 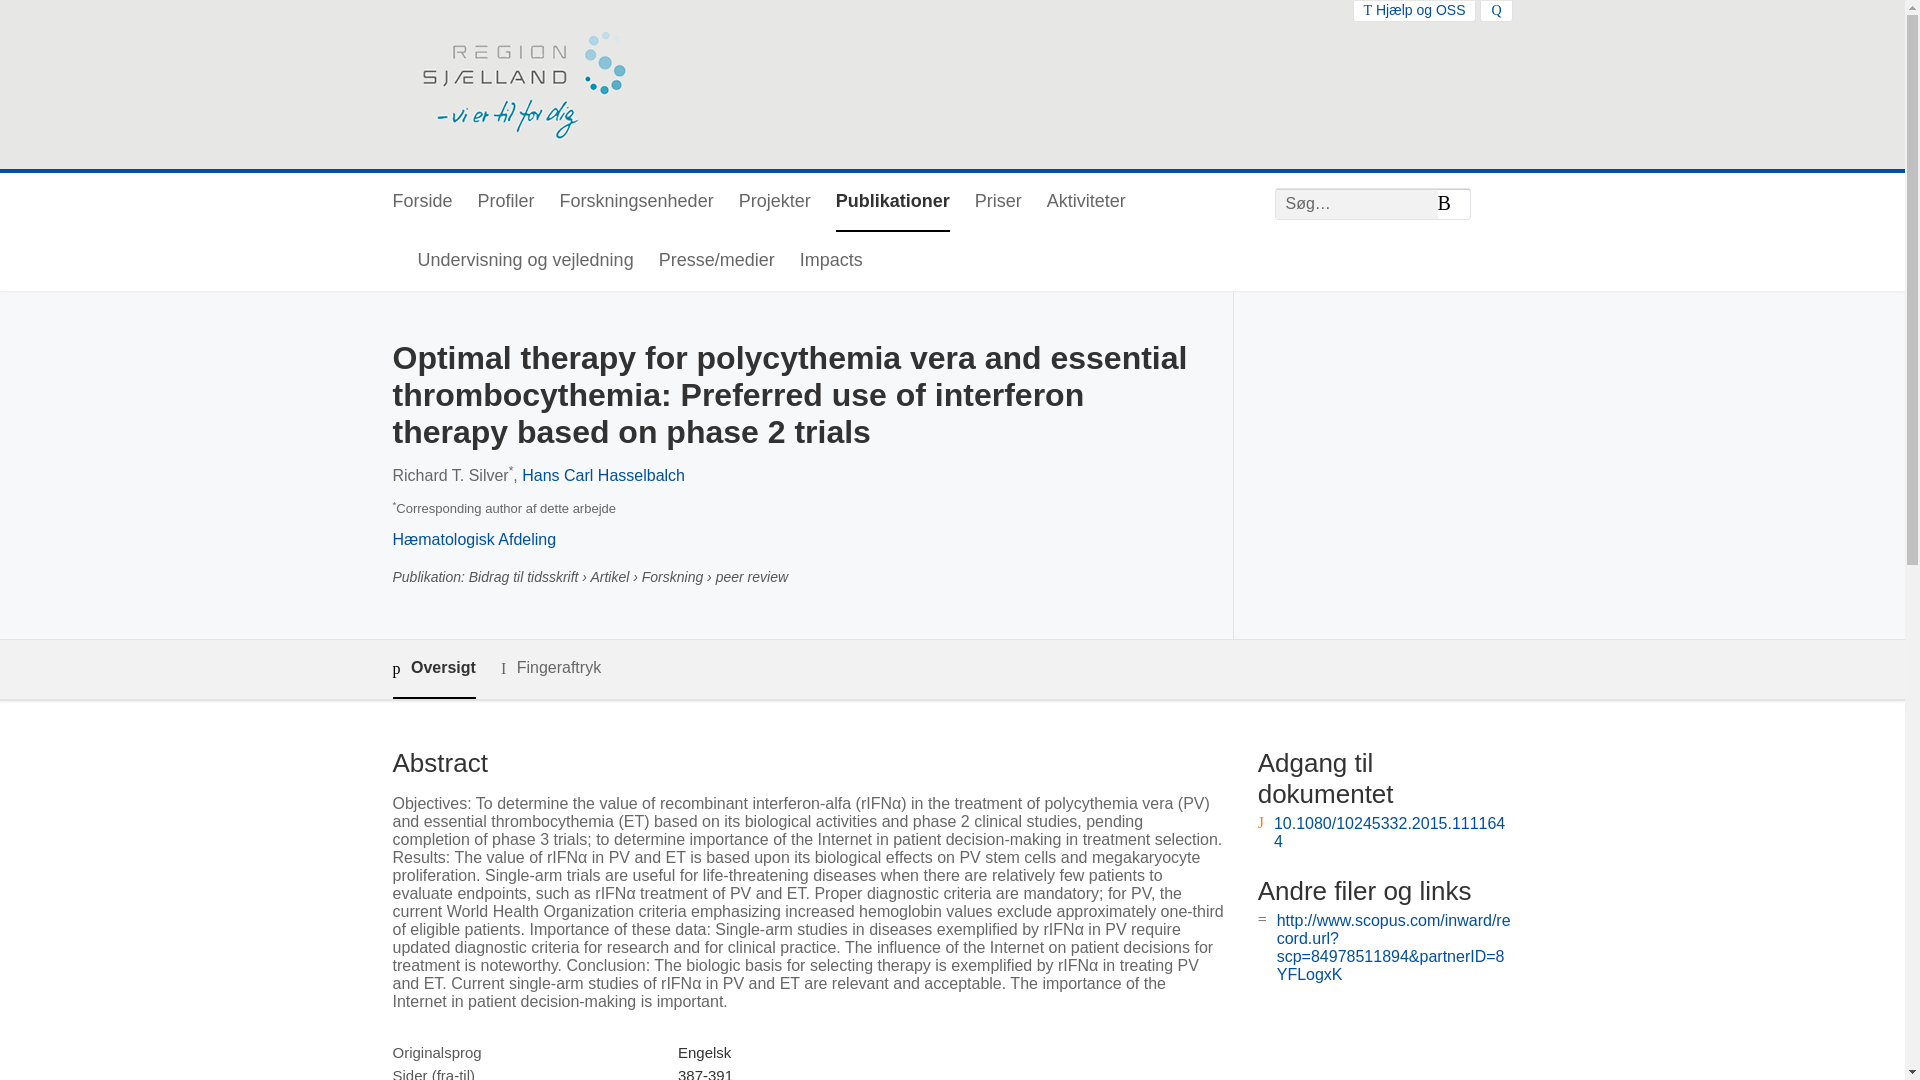 I want to click on Projekter, so click(x=774, y=202).